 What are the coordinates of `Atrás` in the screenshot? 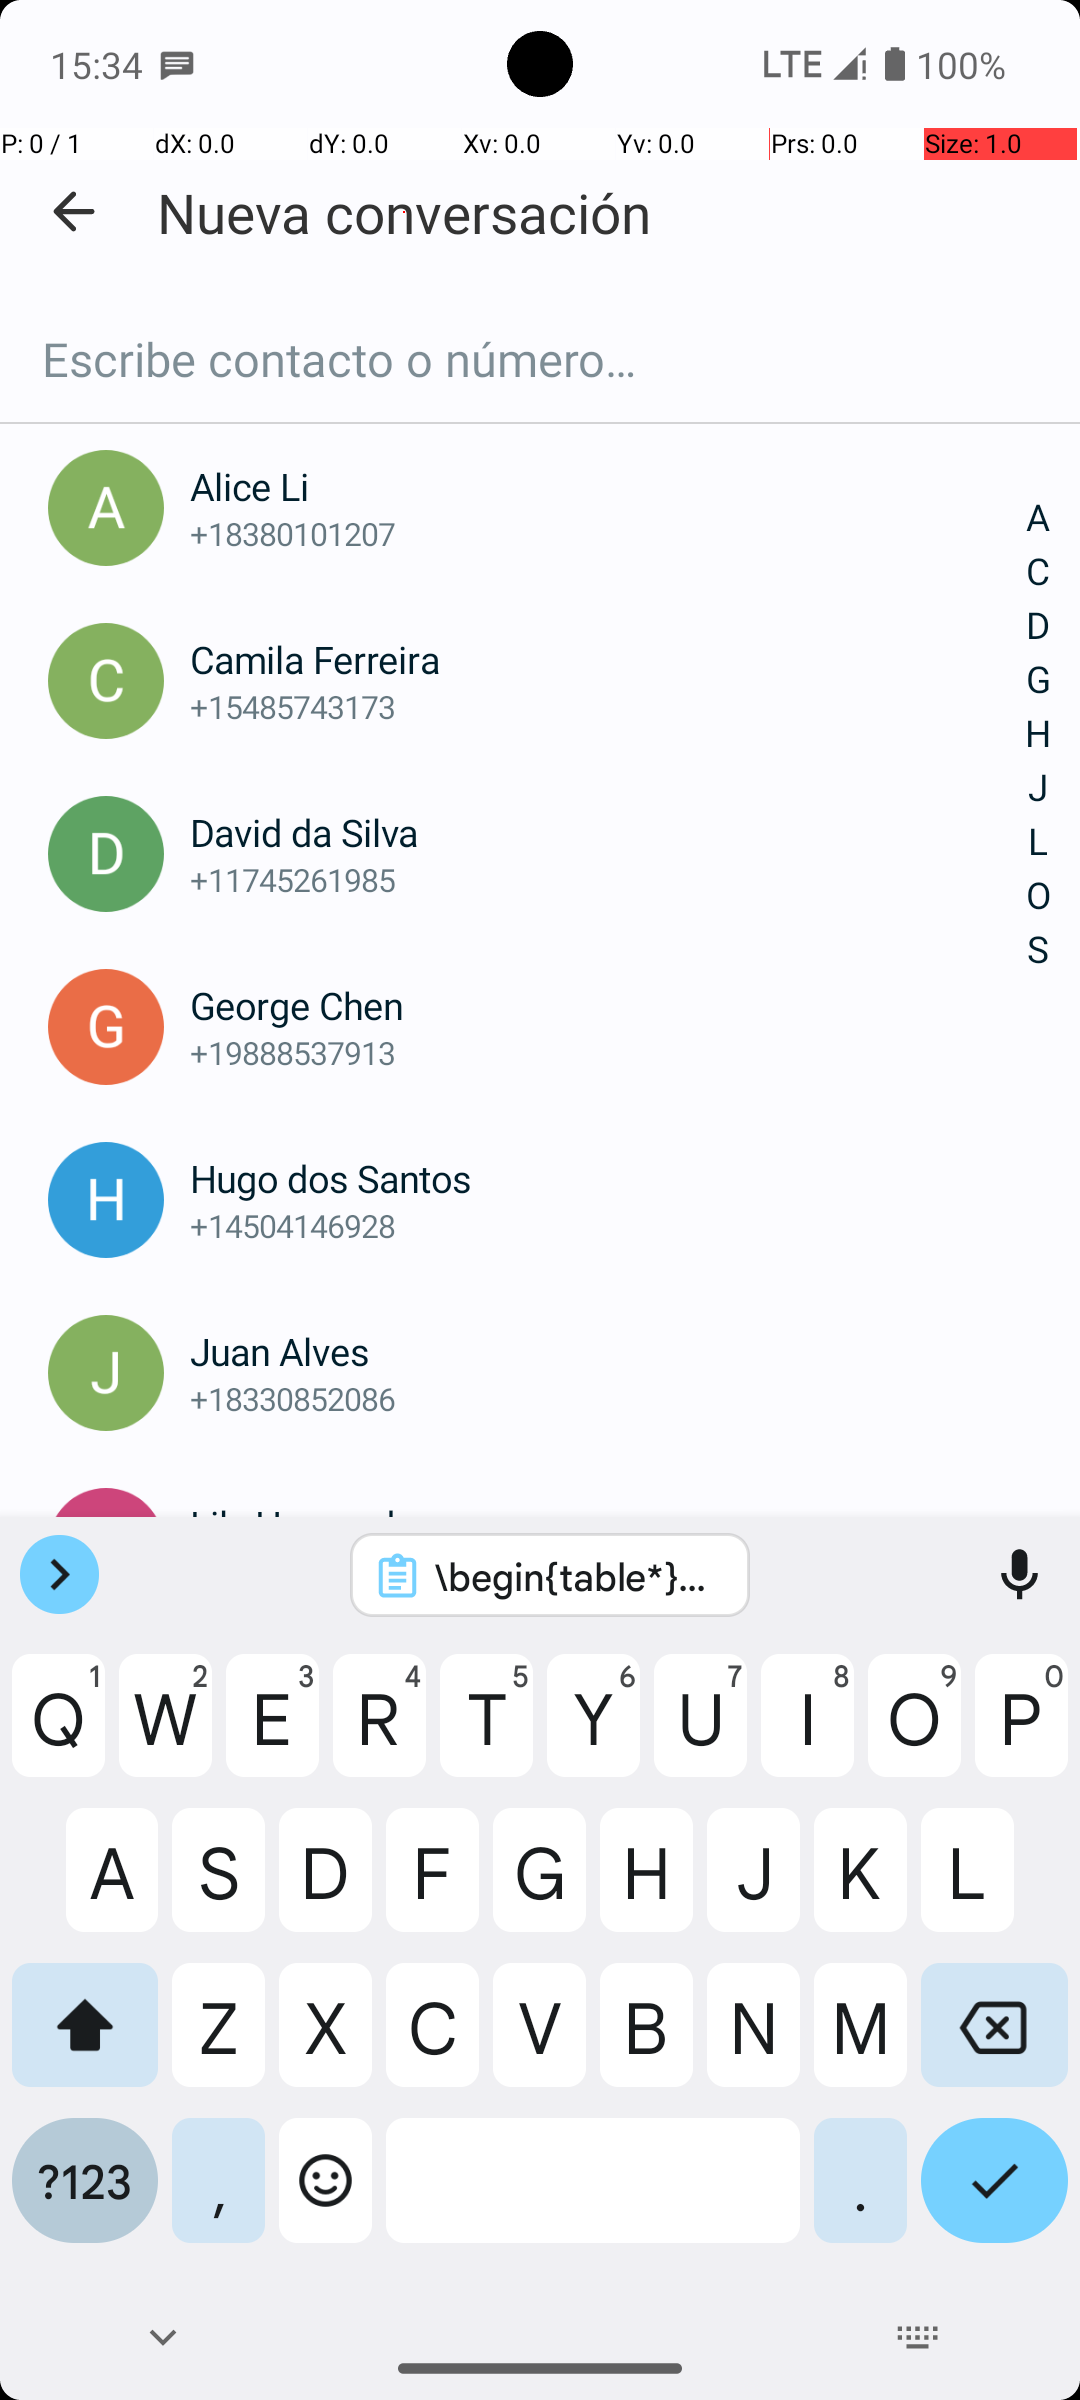 It's located at (74, 212).